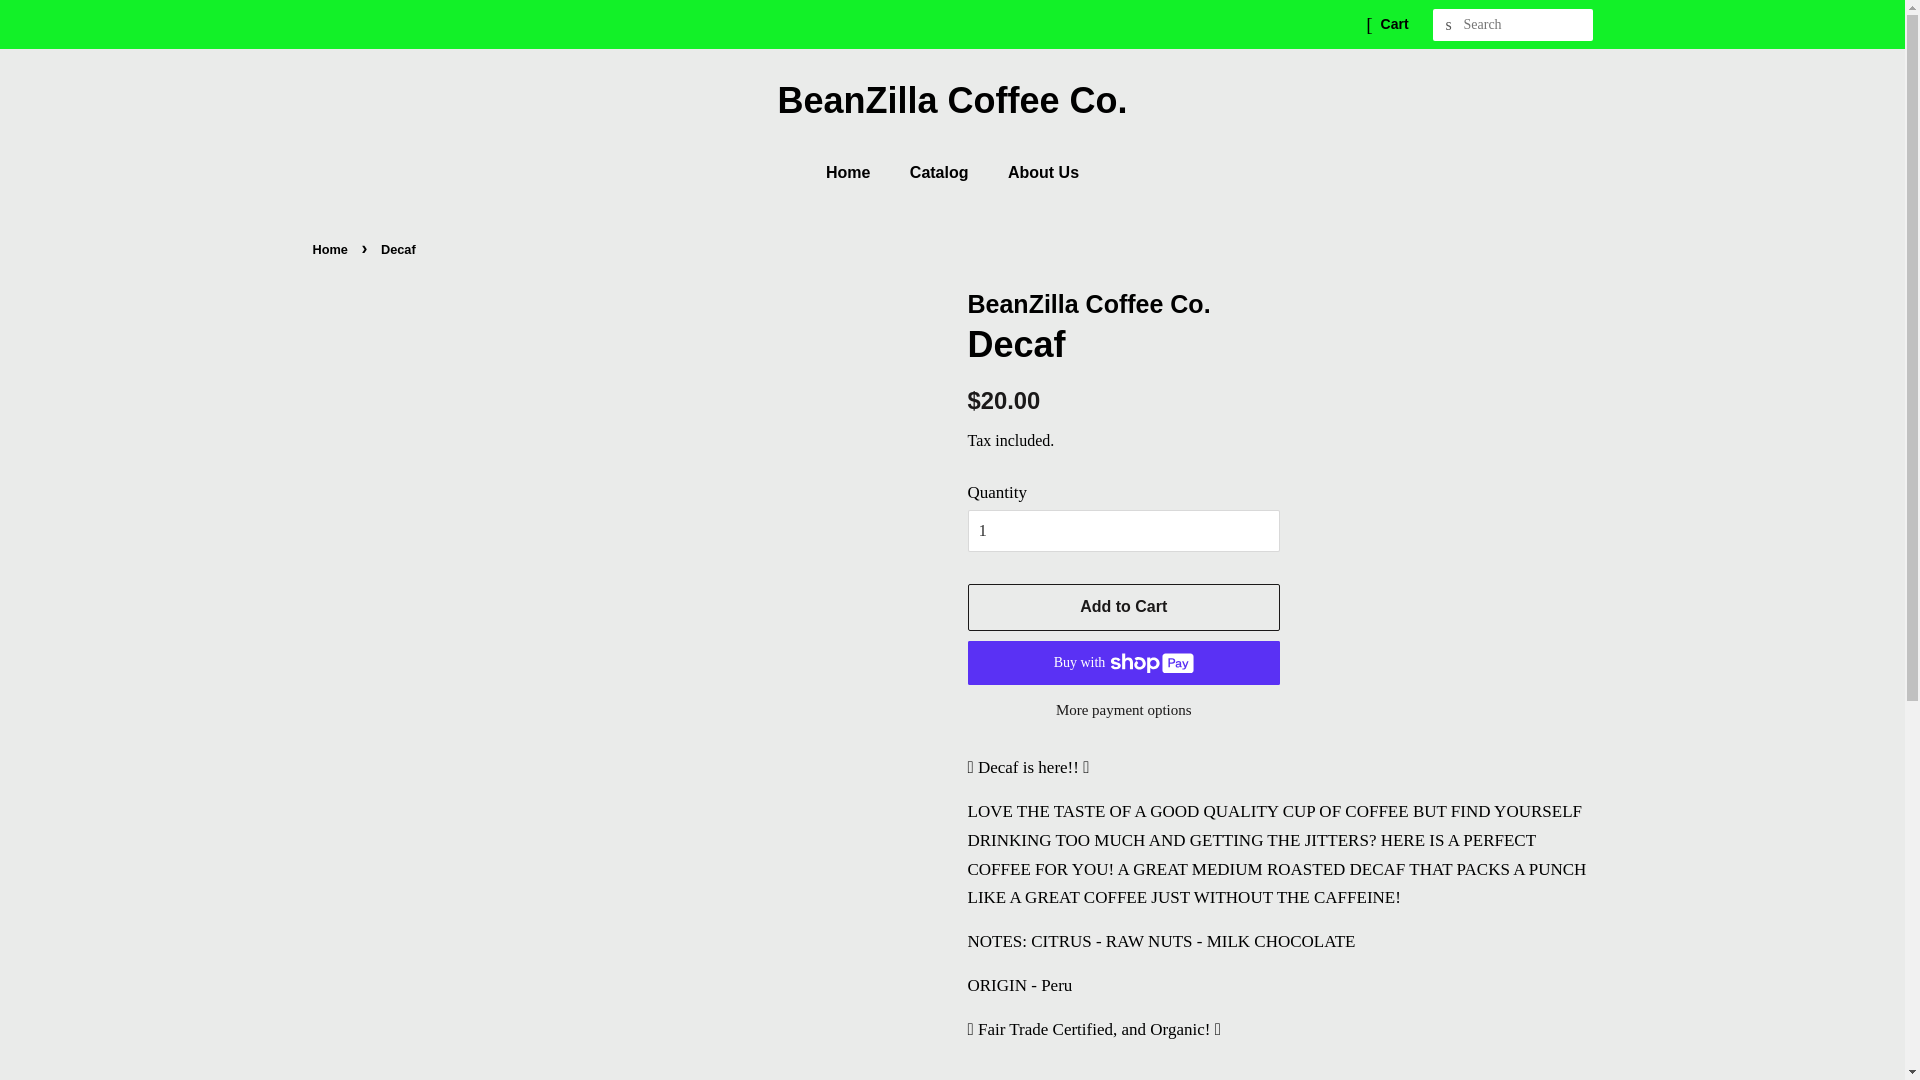 This screenshot has height=1080, width=1920. I want to click on Home, so click(332, 250).